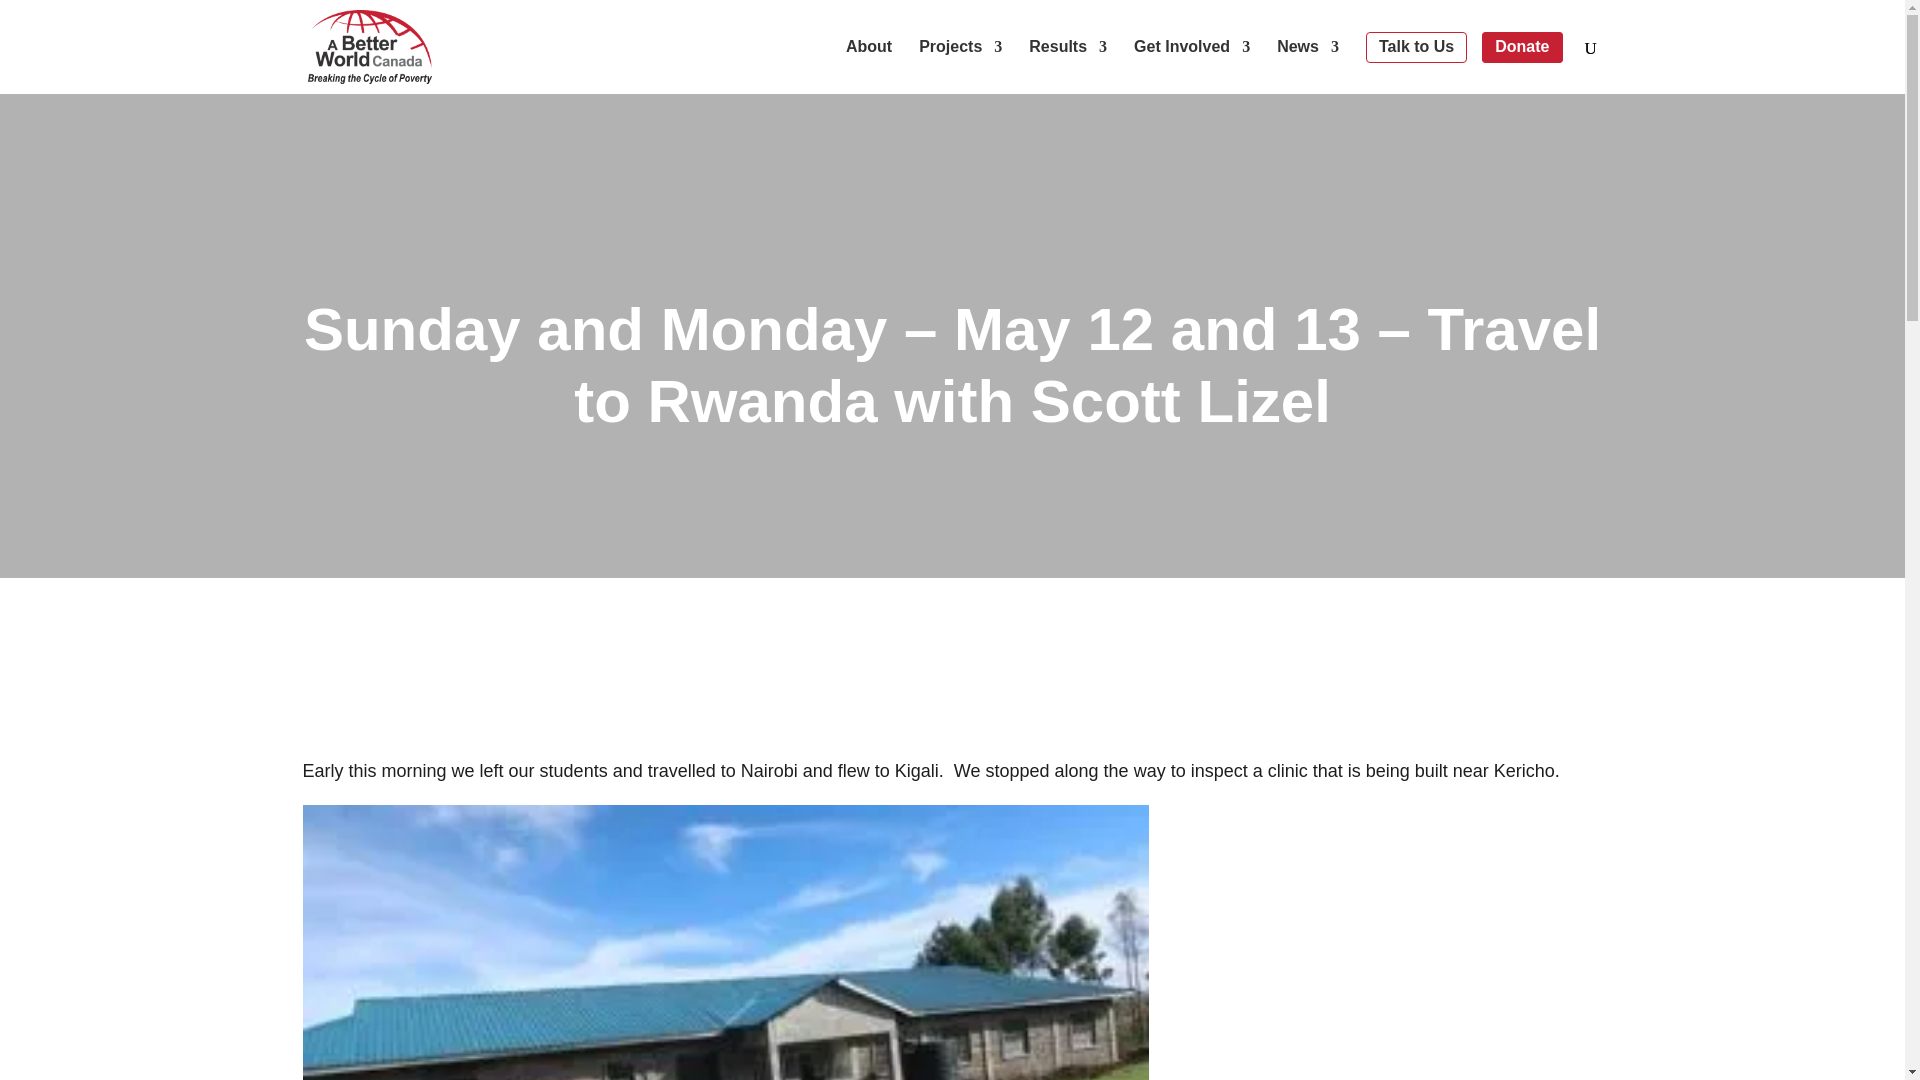 Image resolution: width=1920 pixels, height=1080 pixels. I want to click on News, so click(1307, 66).